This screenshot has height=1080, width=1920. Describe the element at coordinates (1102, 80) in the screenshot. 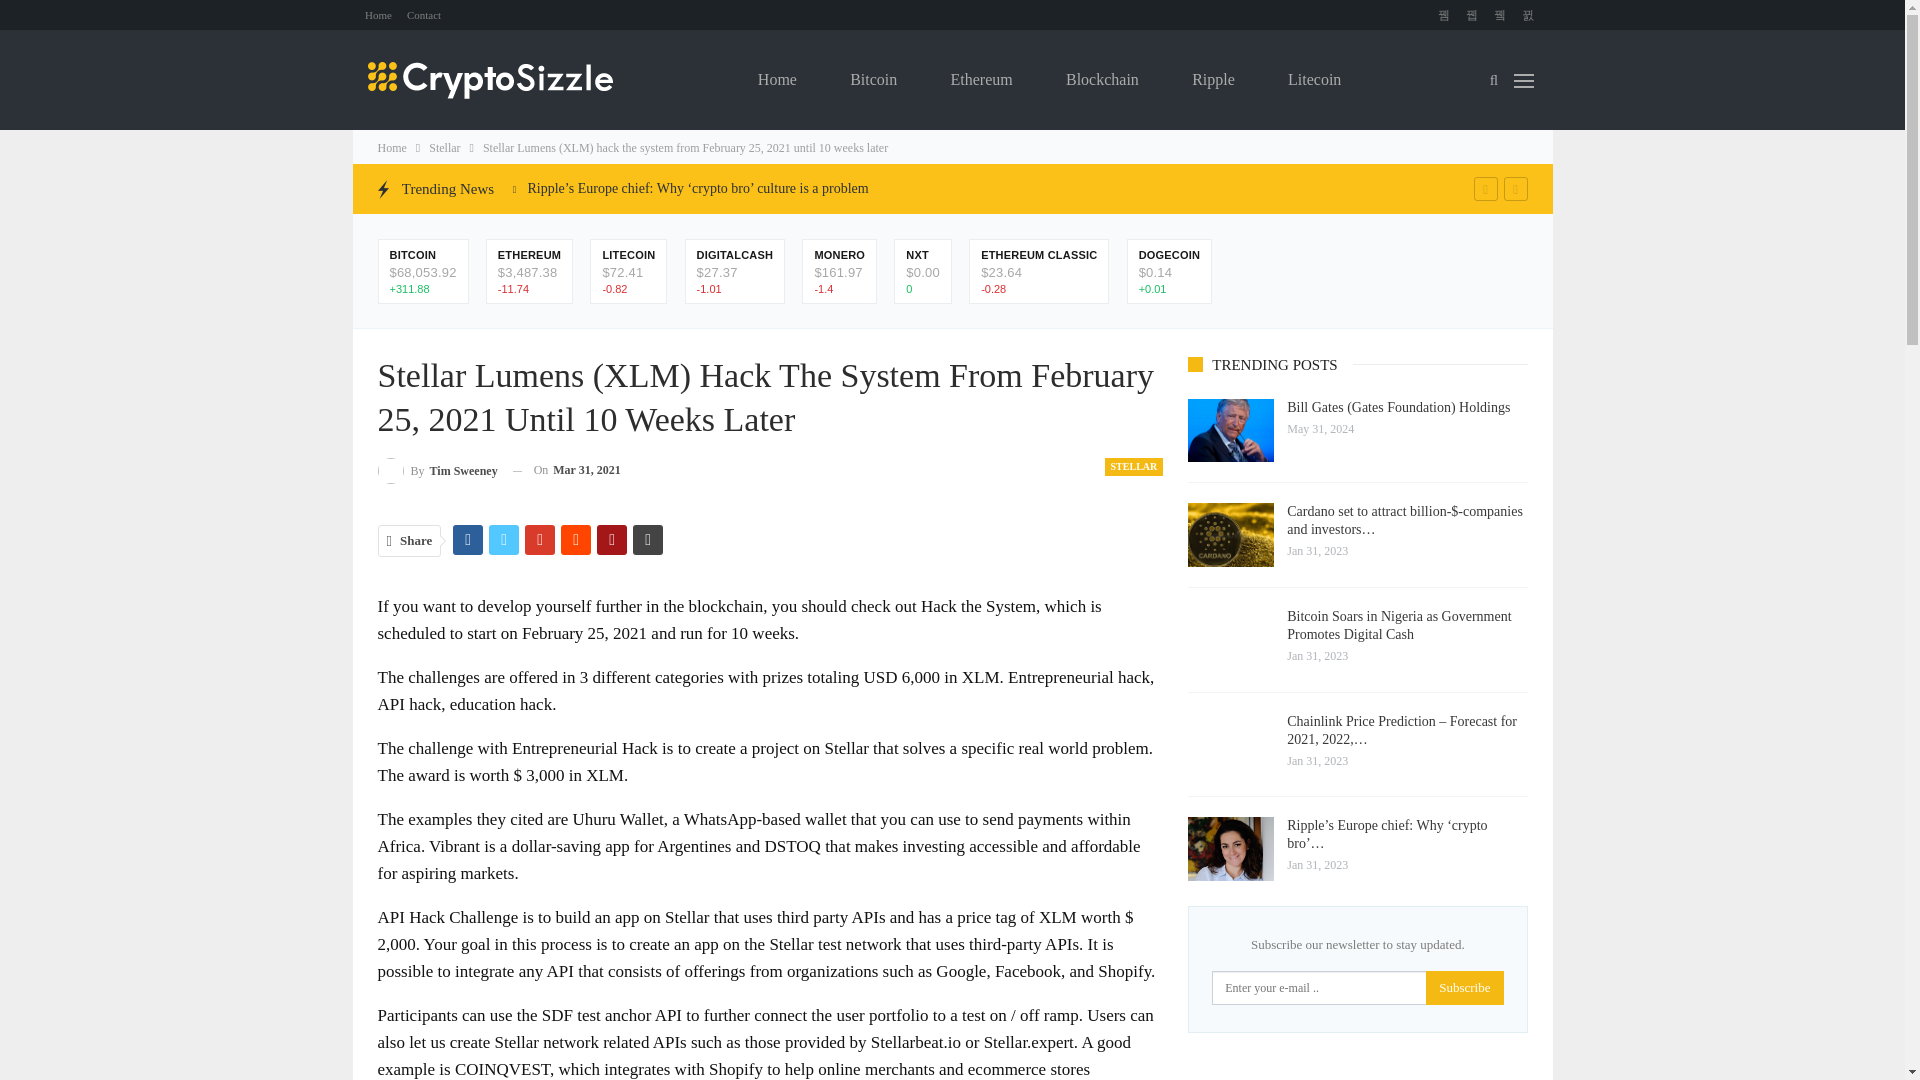

I see `Blockchain` at that location.